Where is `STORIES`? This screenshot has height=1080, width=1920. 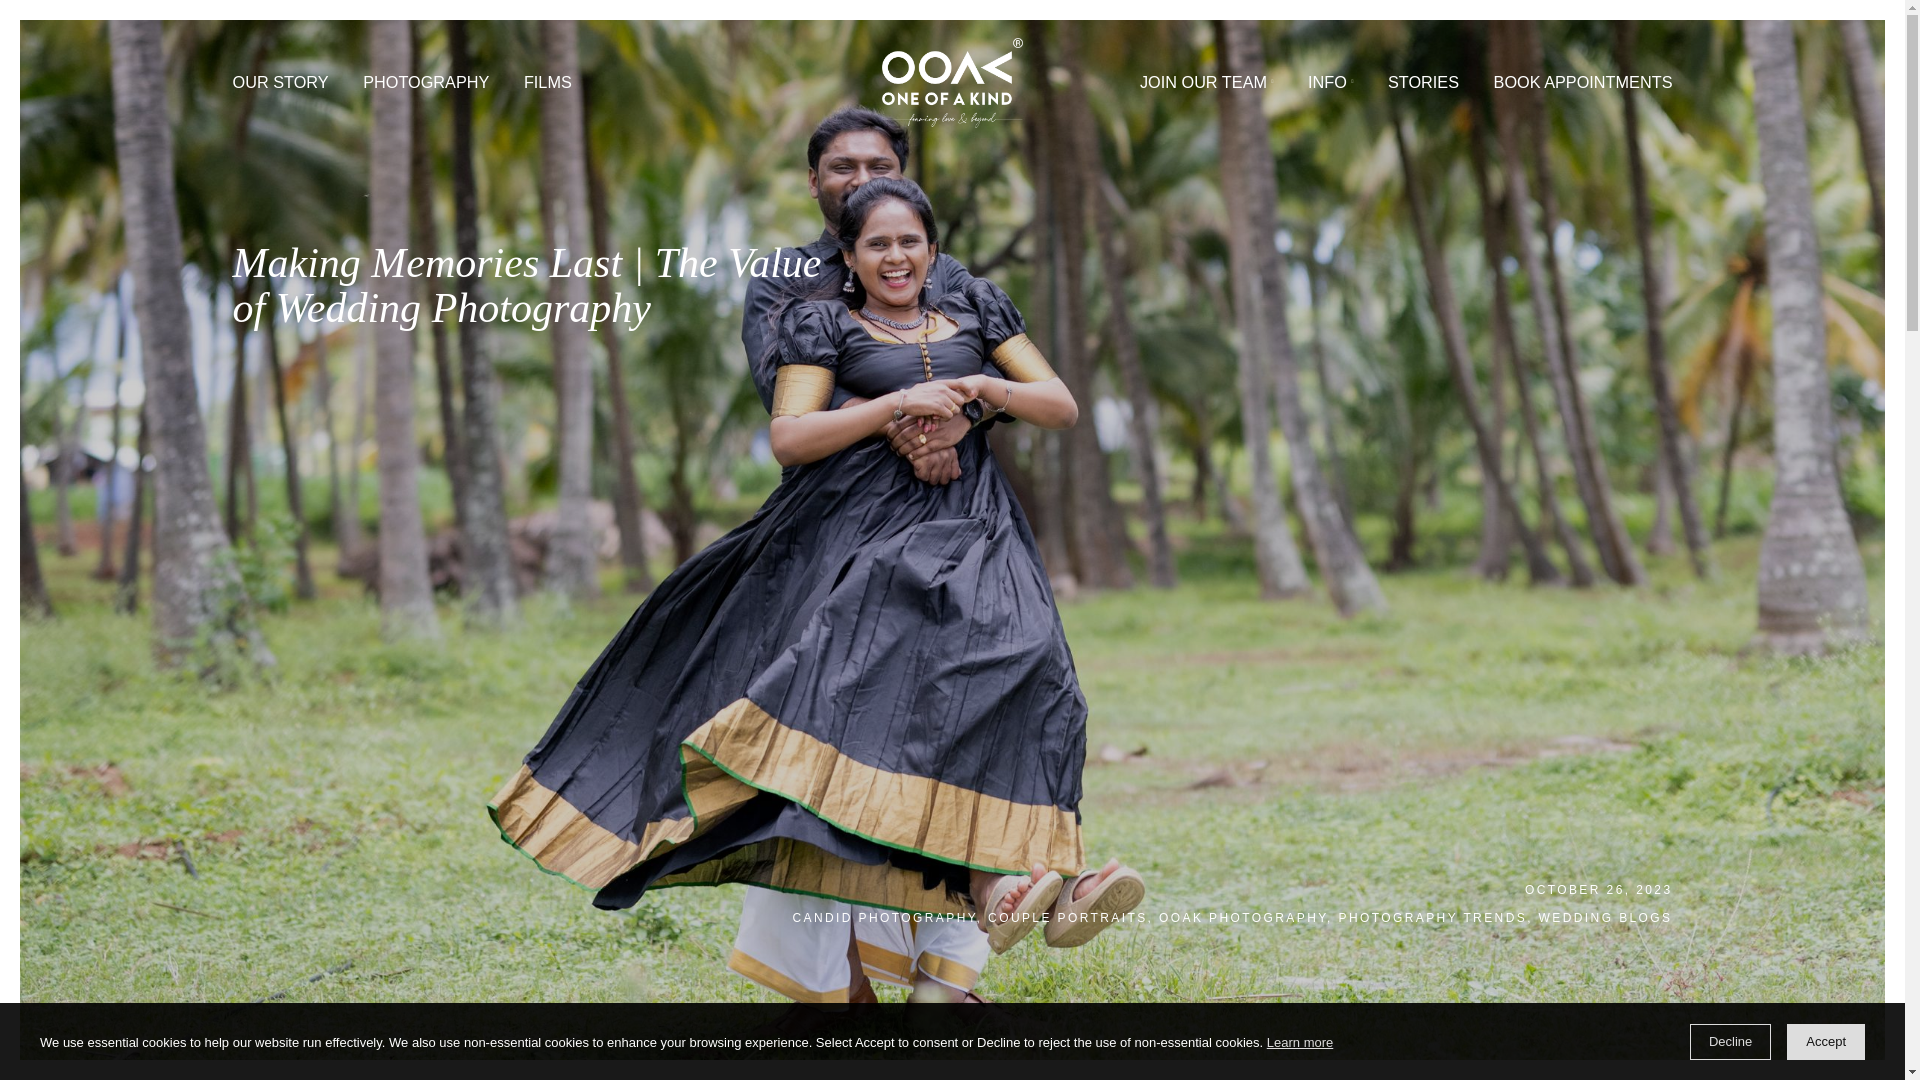
STORIES is located at coordinates (1580, 90).